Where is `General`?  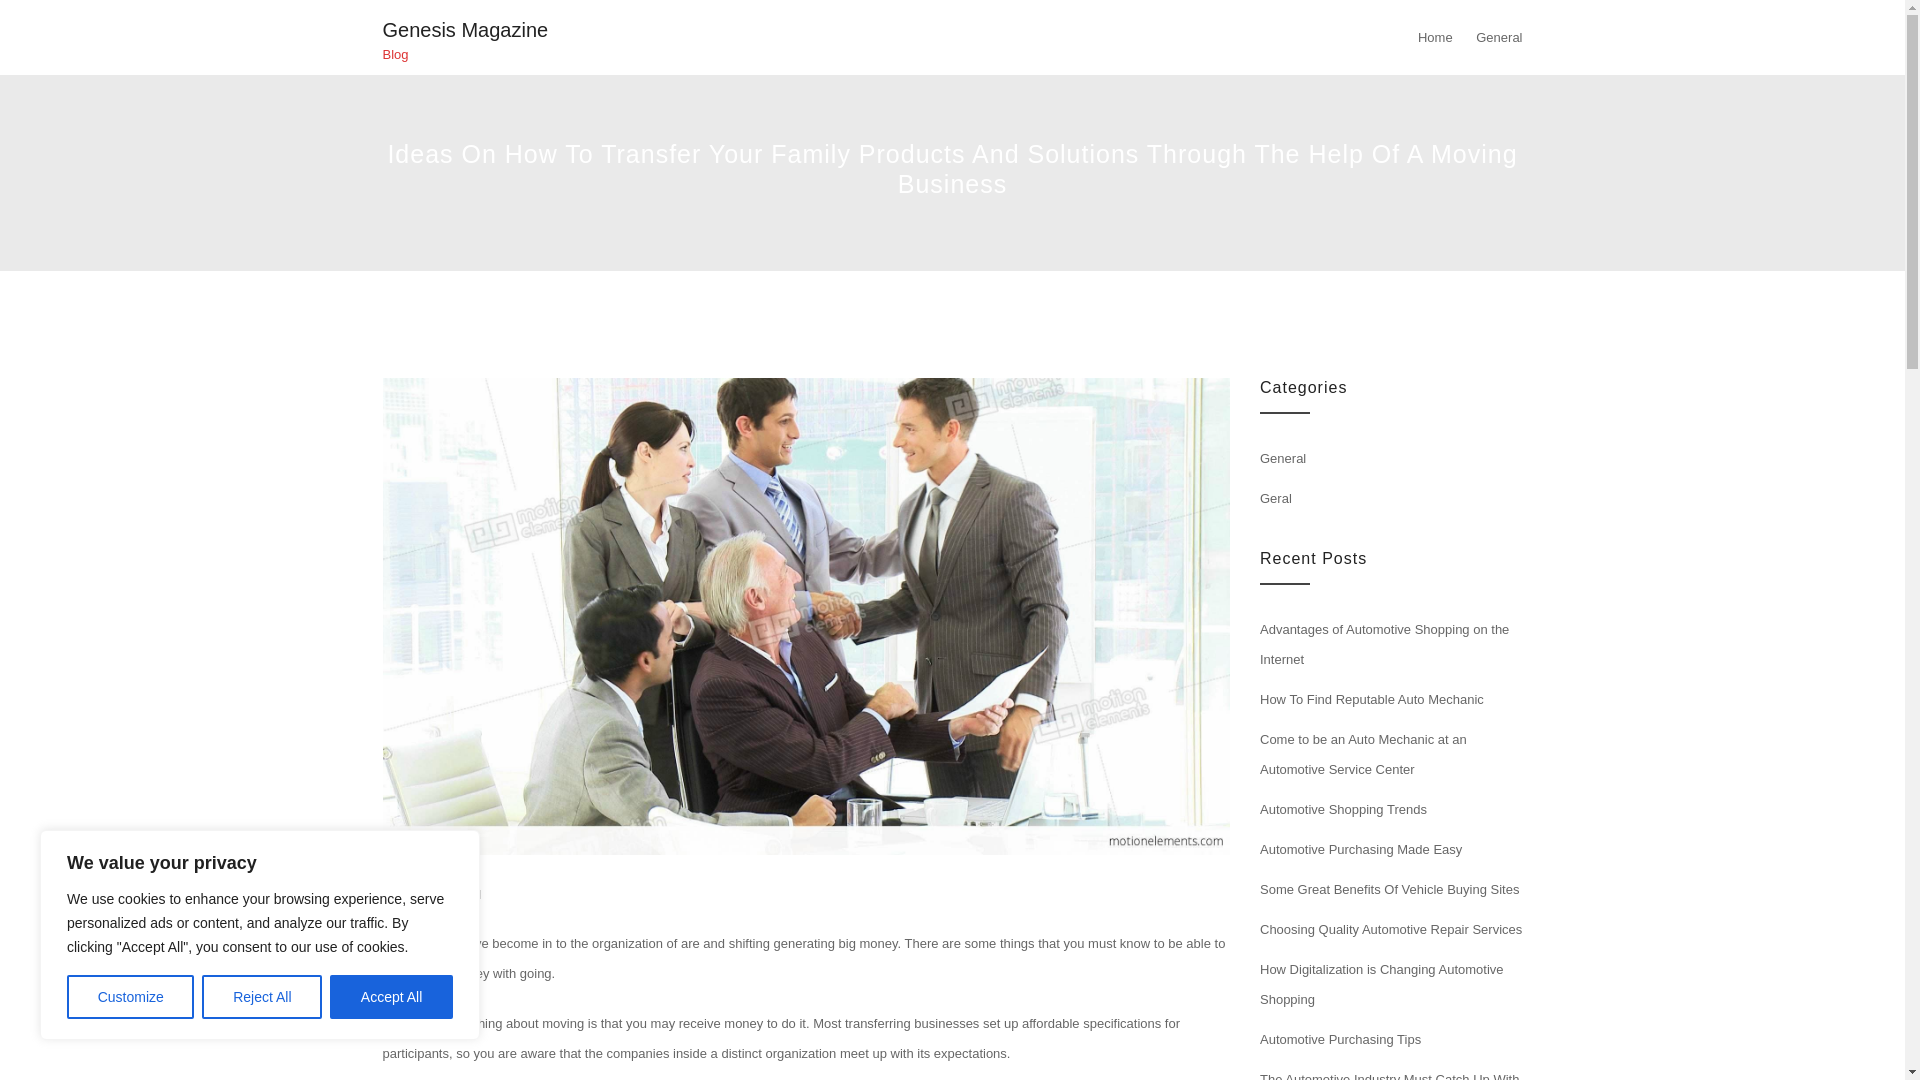 General is located at coordinates (458, 894).